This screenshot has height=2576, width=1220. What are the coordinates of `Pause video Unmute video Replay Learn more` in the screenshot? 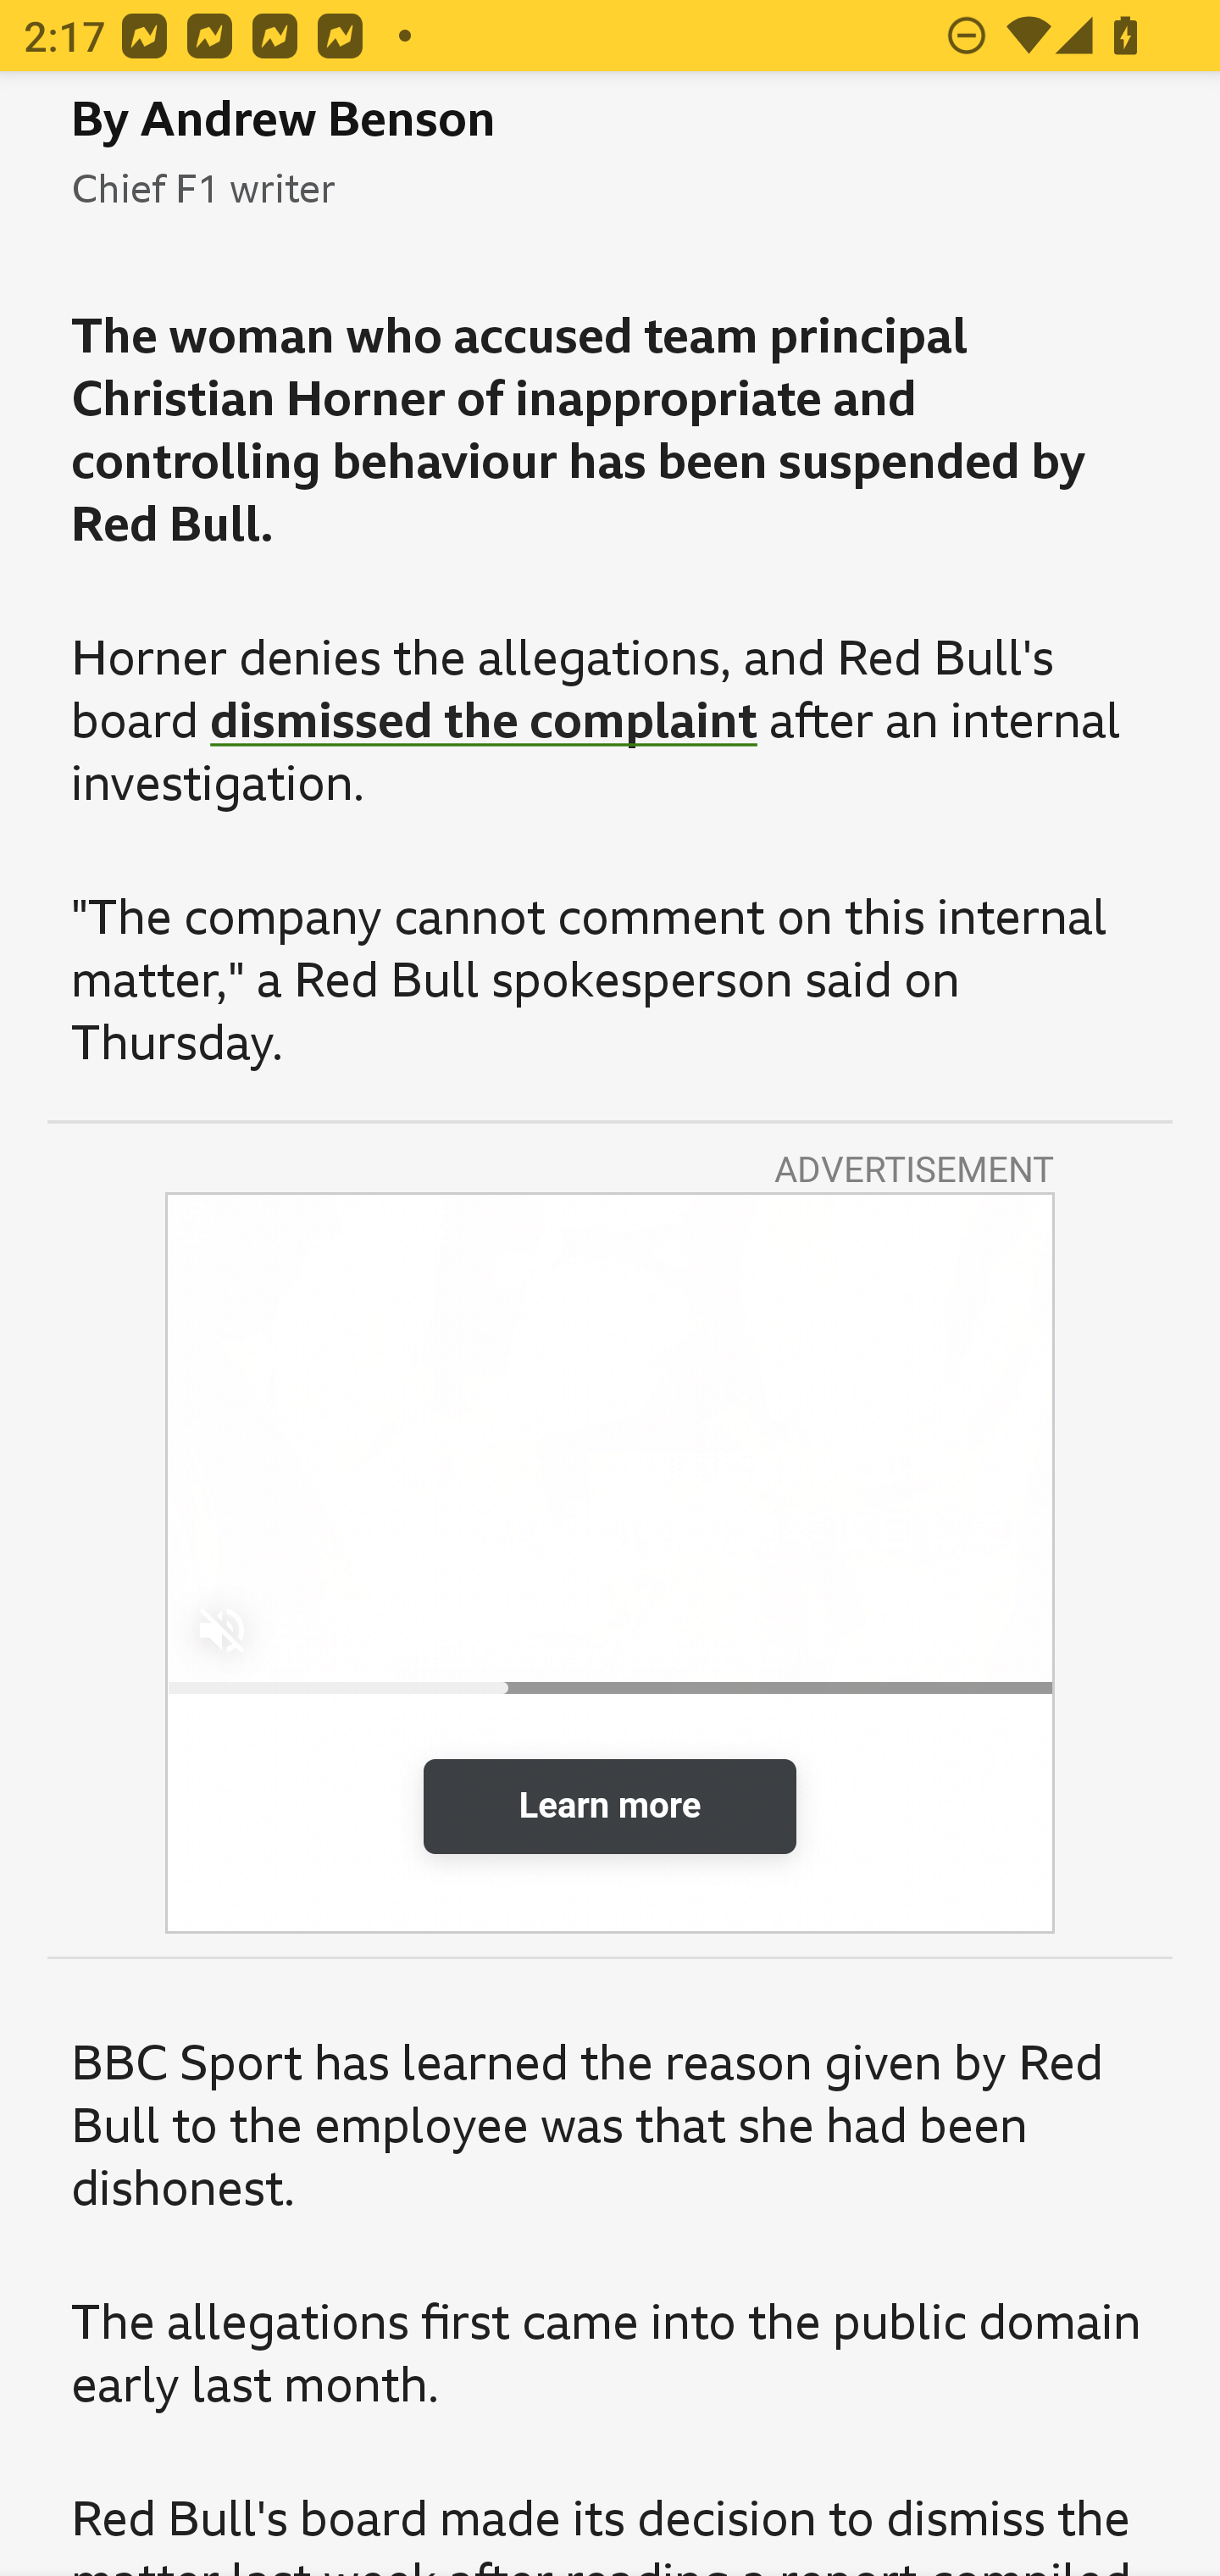 It's located at (610, 1563).